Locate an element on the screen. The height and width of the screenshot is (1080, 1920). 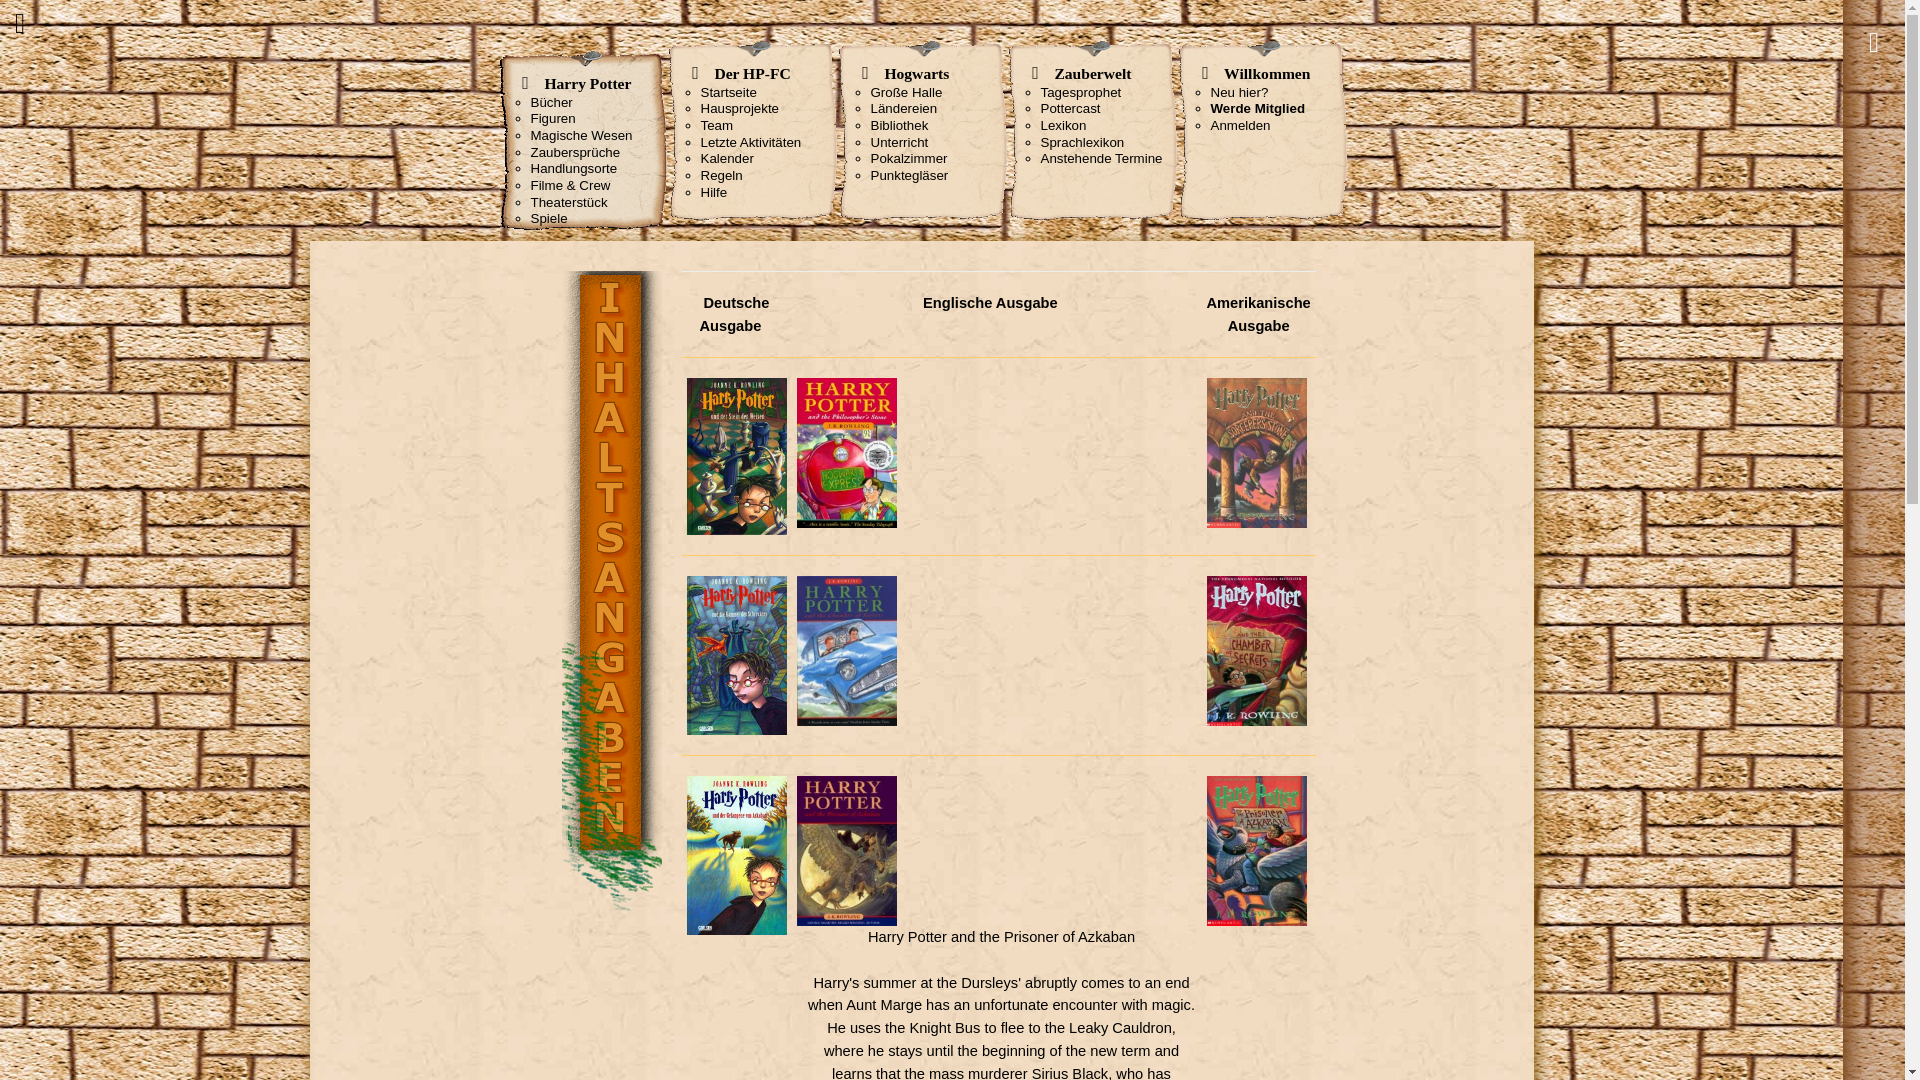
Harry Potter Buch 2 - amerikanisch is located at coordinates (1255, 650).